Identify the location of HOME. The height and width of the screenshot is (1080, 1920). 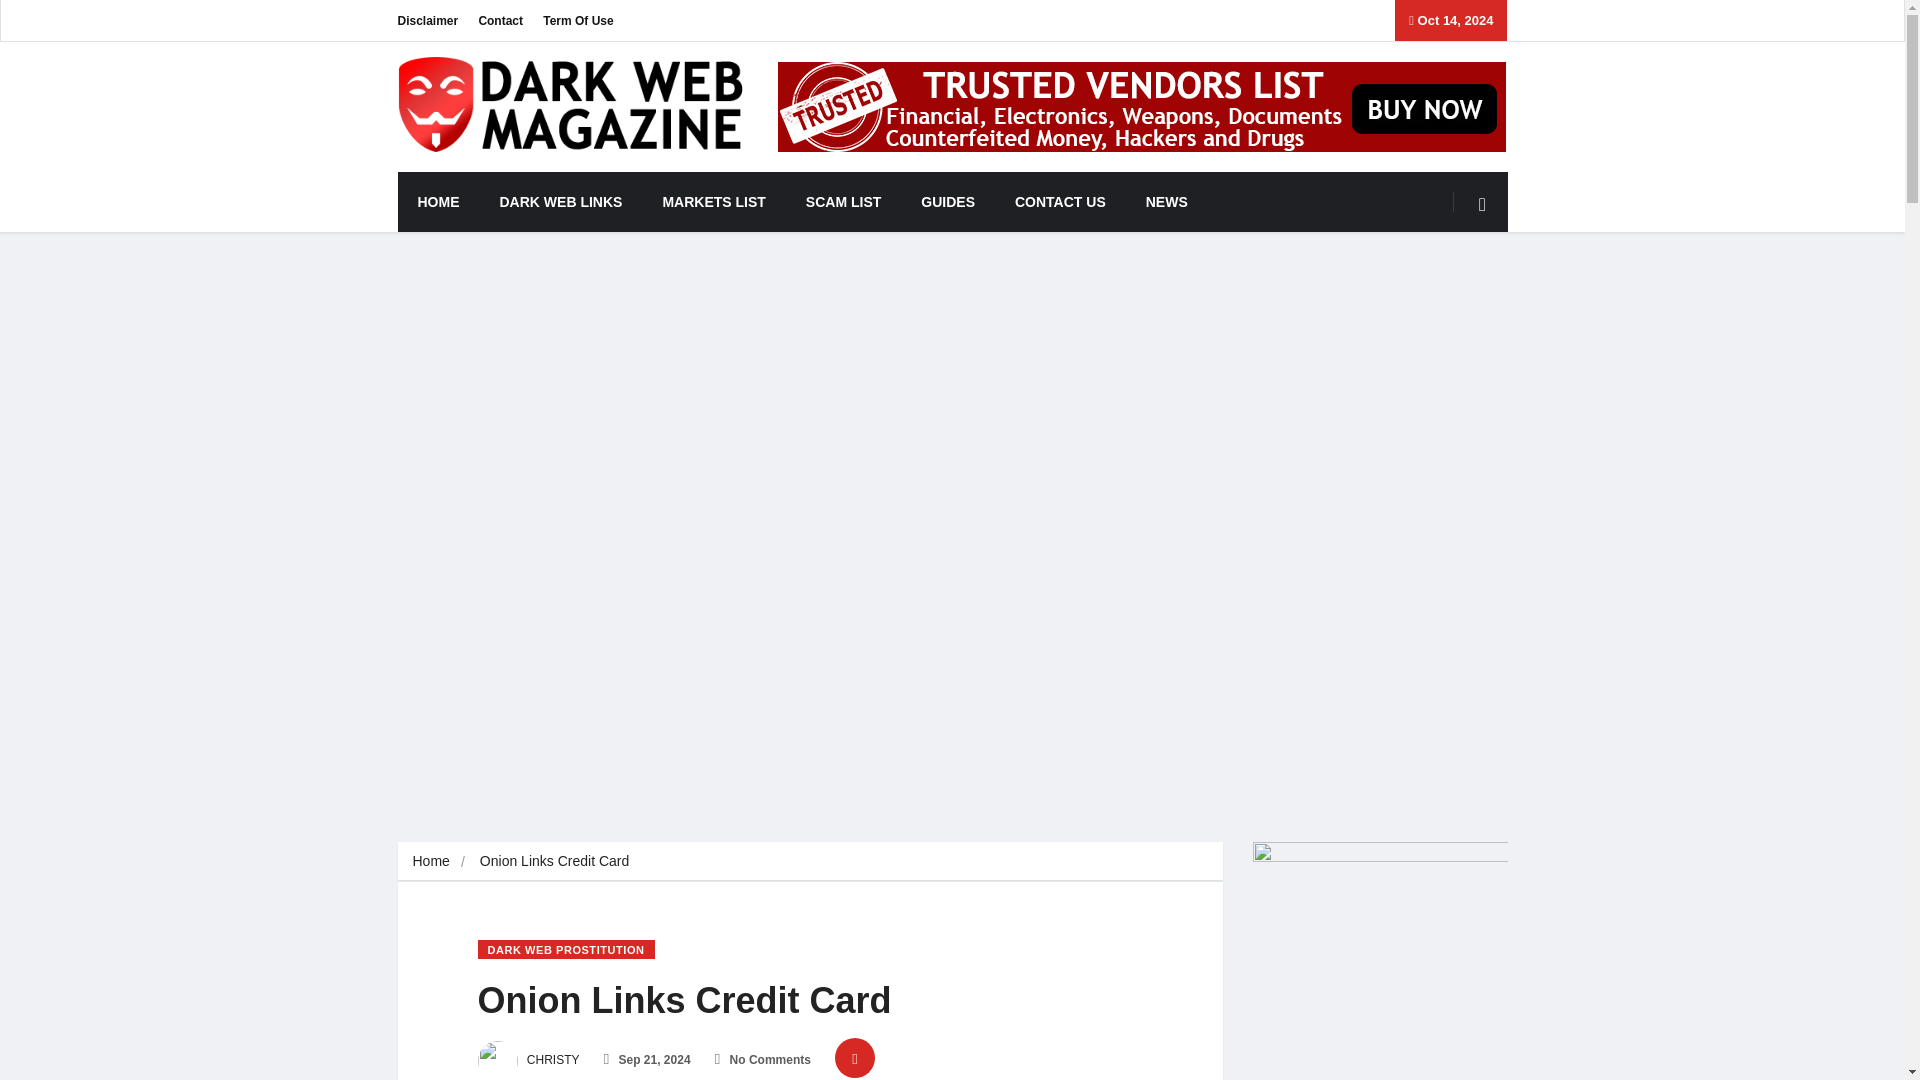
(438, 202).